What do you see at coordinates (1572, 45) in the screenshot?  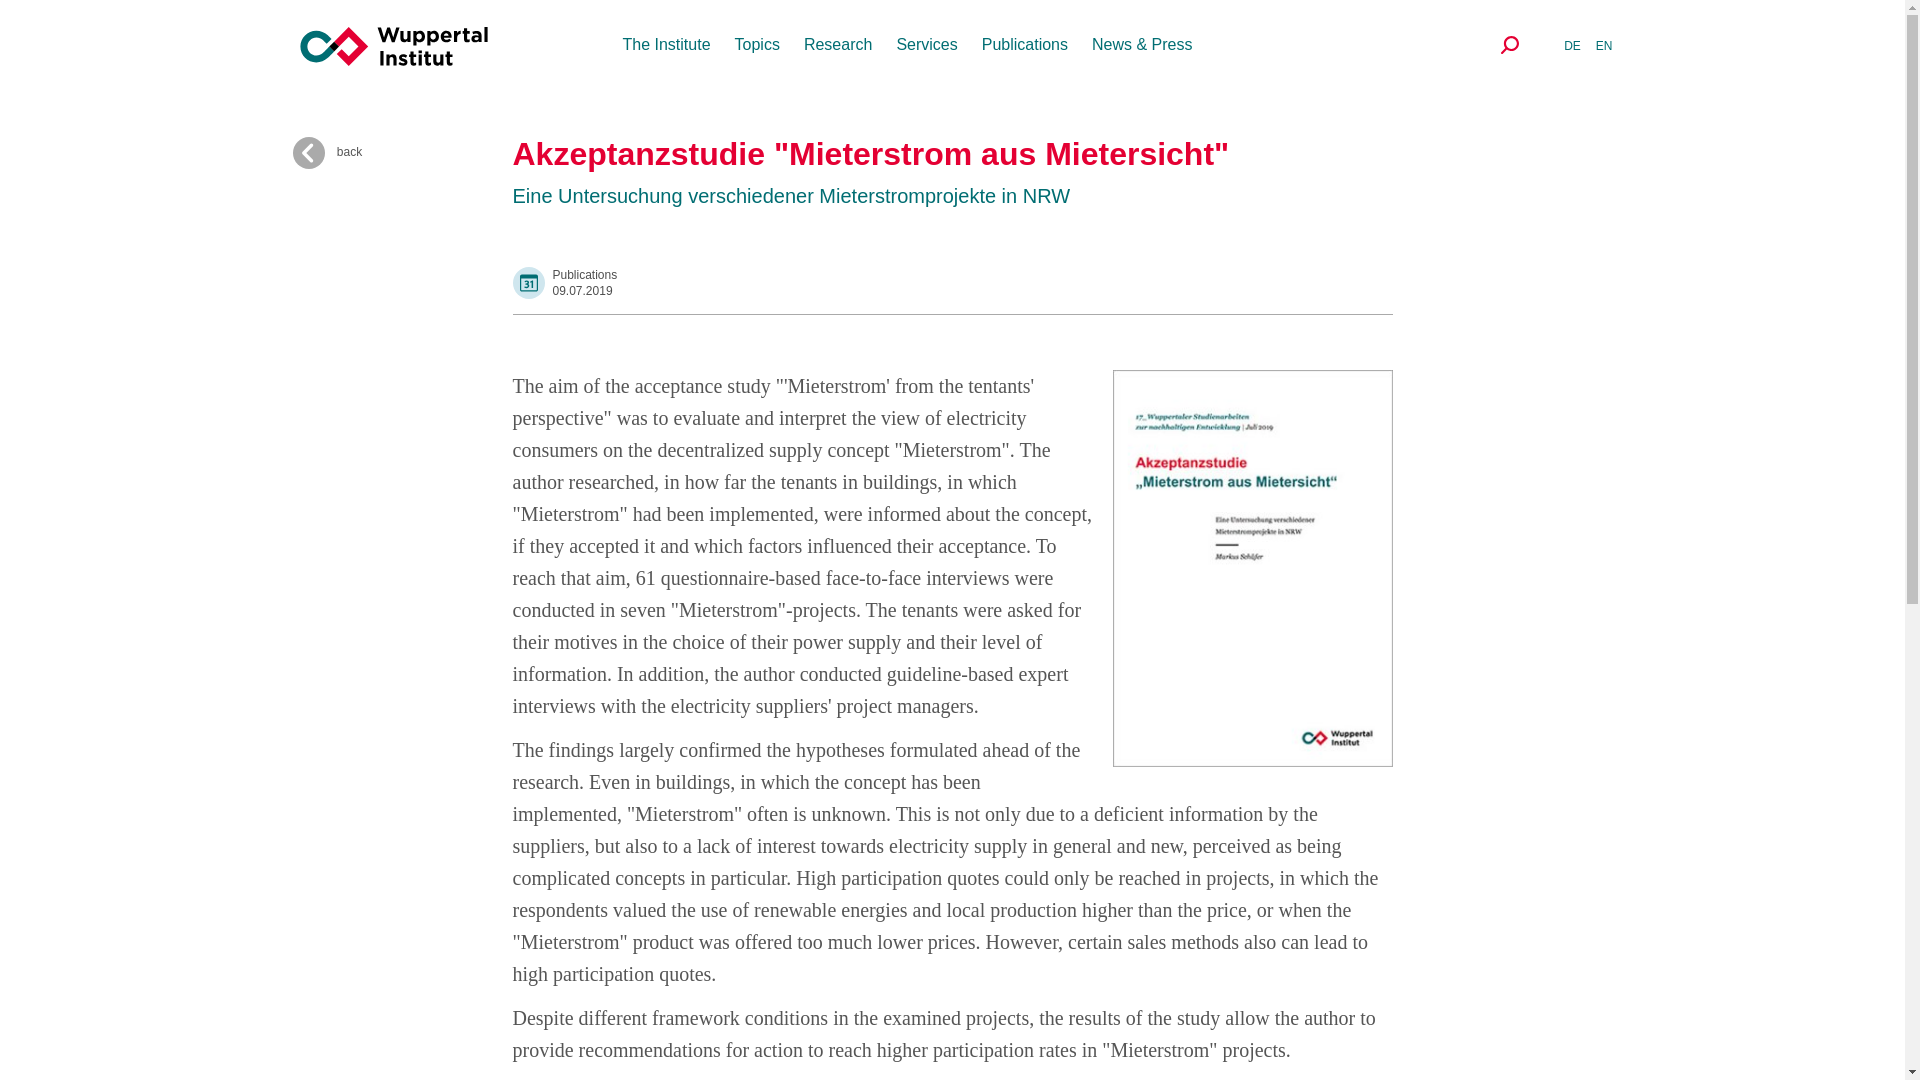 I see `DE` at bounding box center [1572, 45].